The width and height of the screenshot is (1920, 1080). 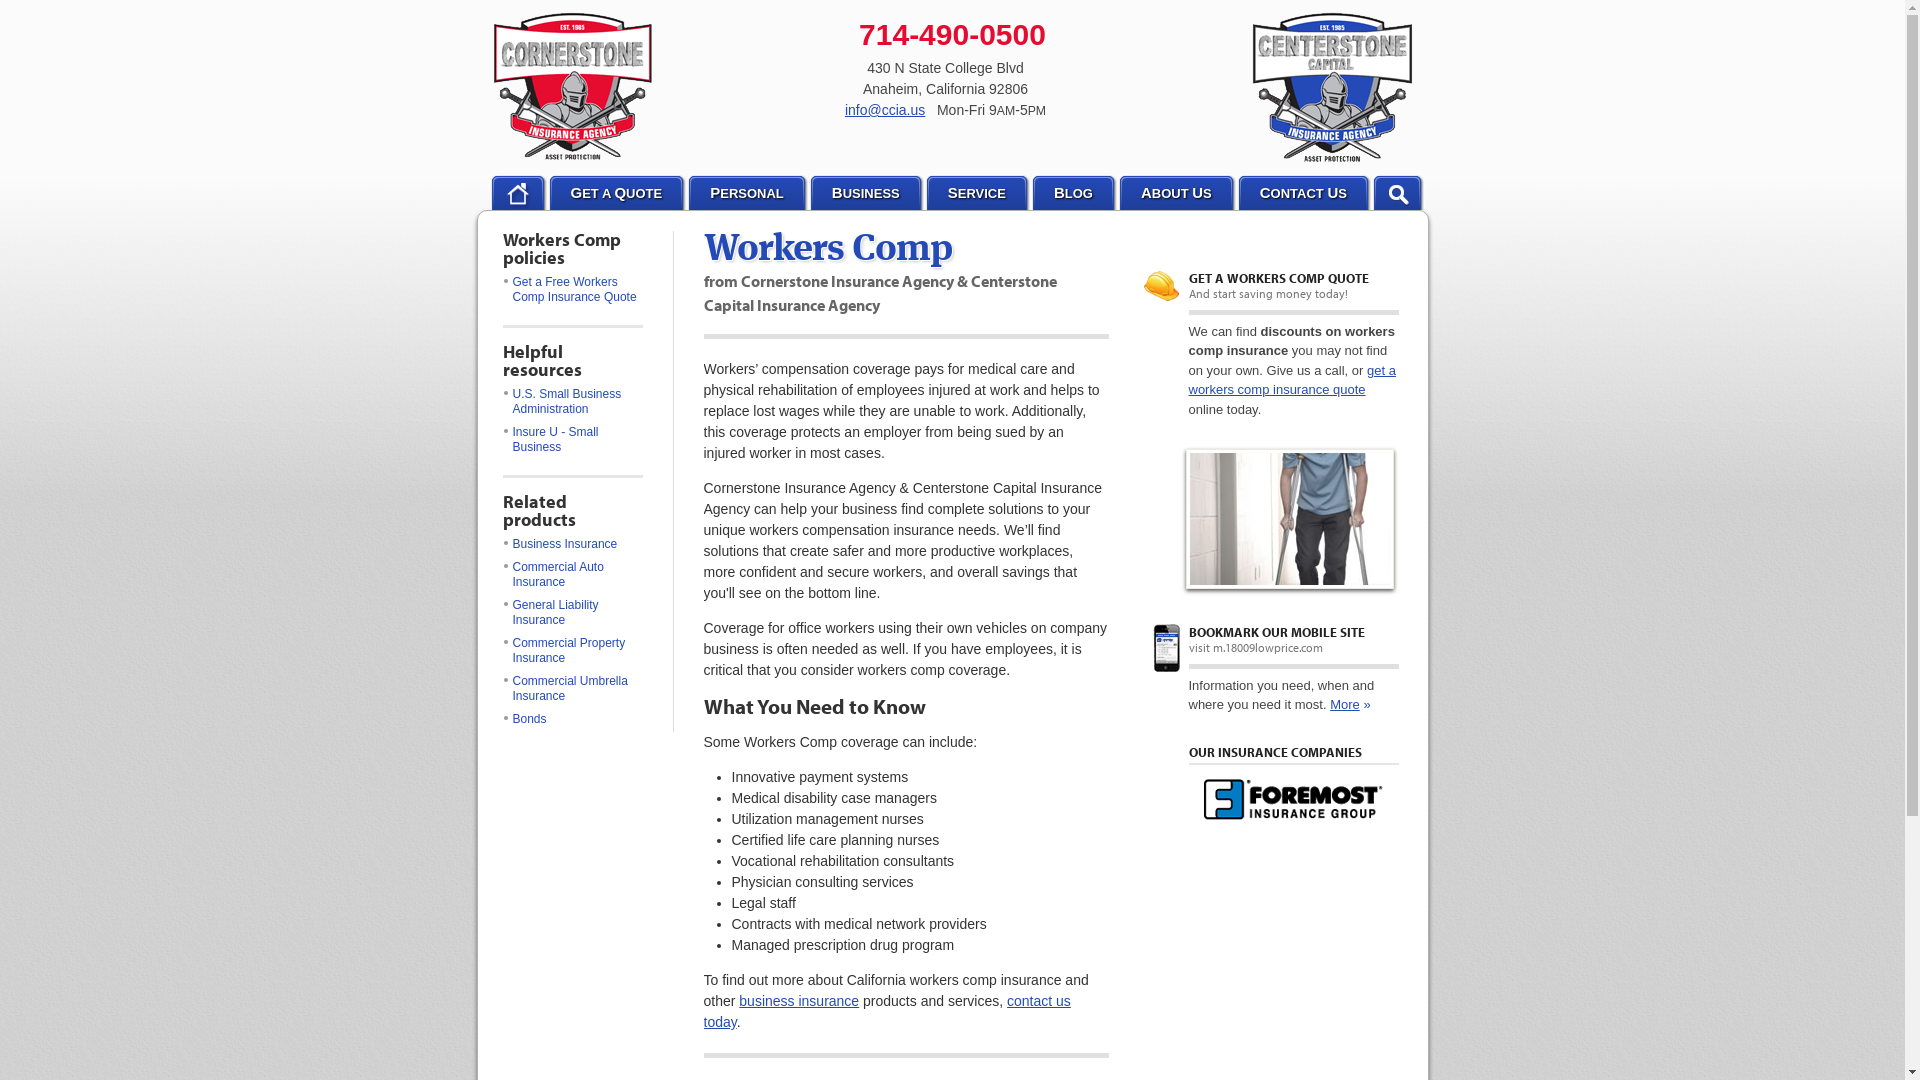 I want to click on U.S. Small Business Administration, so click(x=572, y=403).